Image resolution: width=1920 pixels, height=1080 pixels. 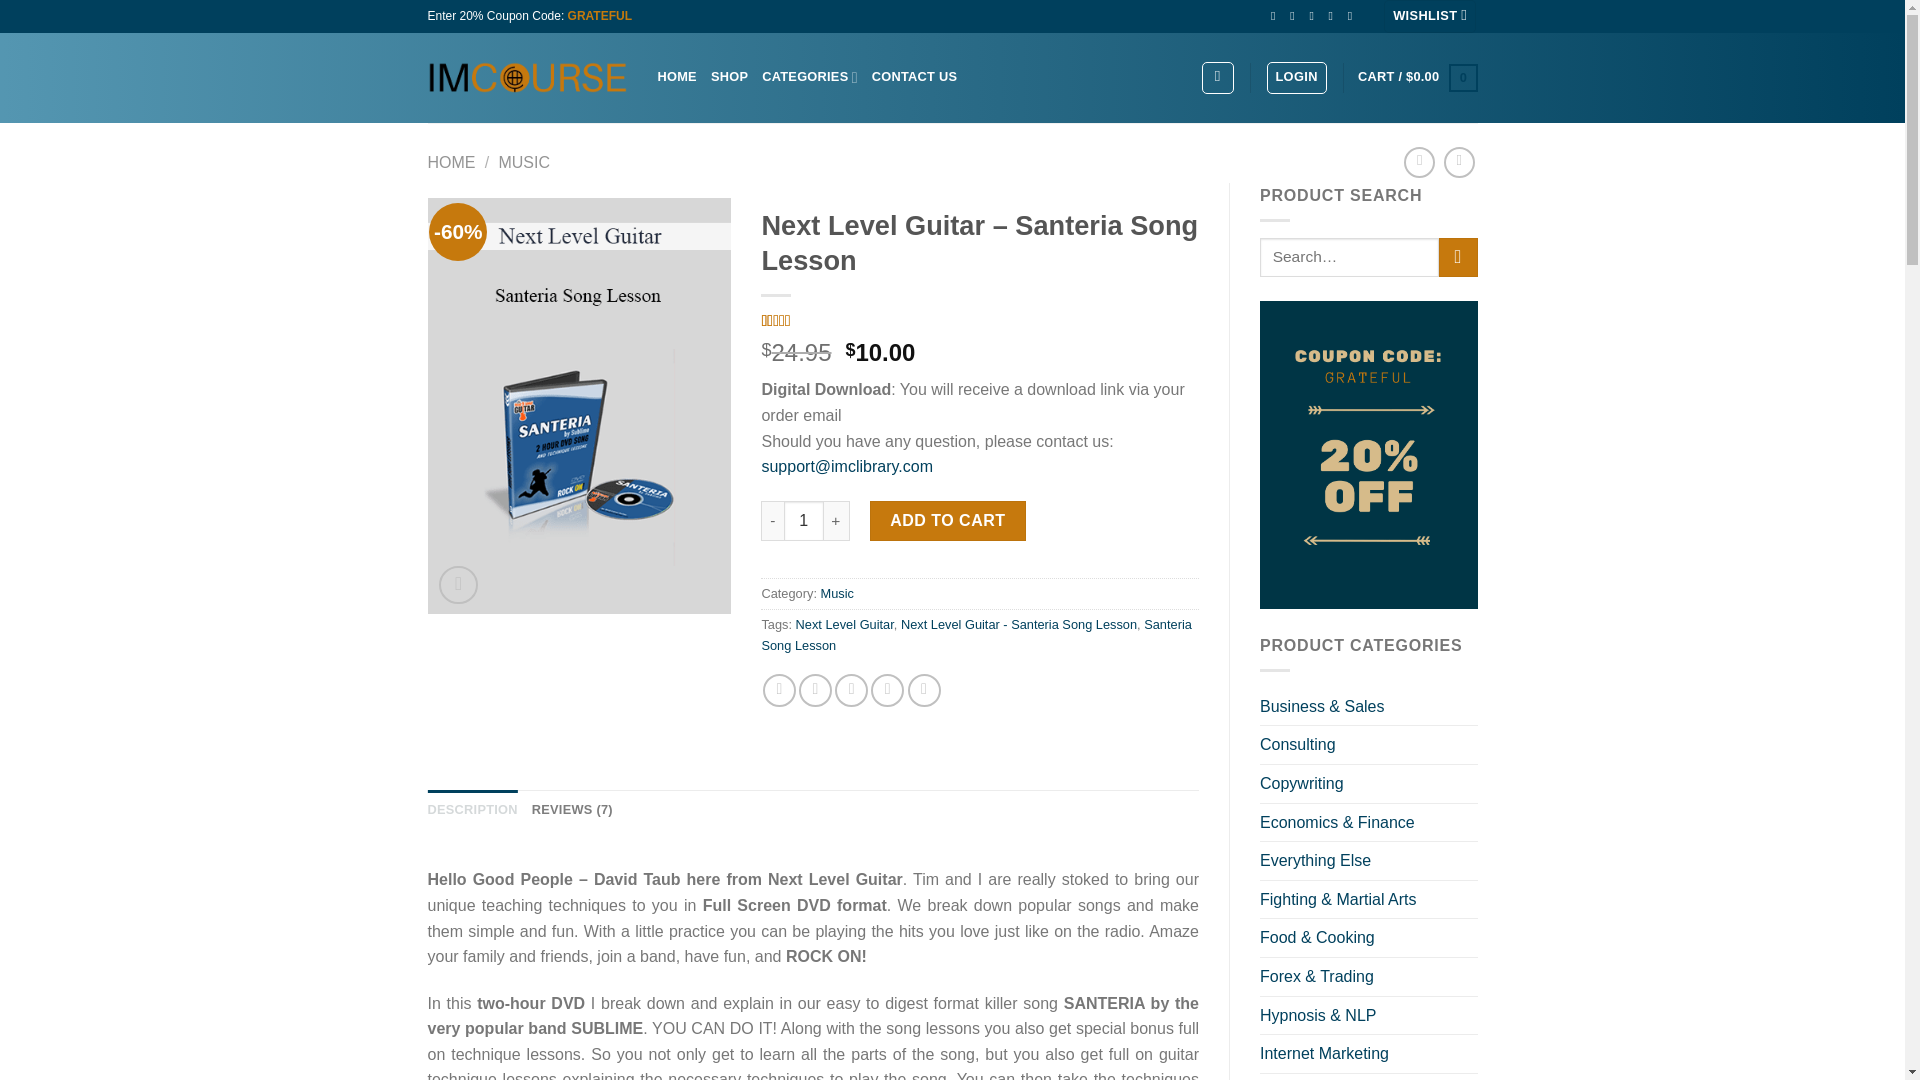 What do you see at coordinates (924, 690) in the screenshot?
I see `Share on LinkedIn` at bounding box center [924, 690].